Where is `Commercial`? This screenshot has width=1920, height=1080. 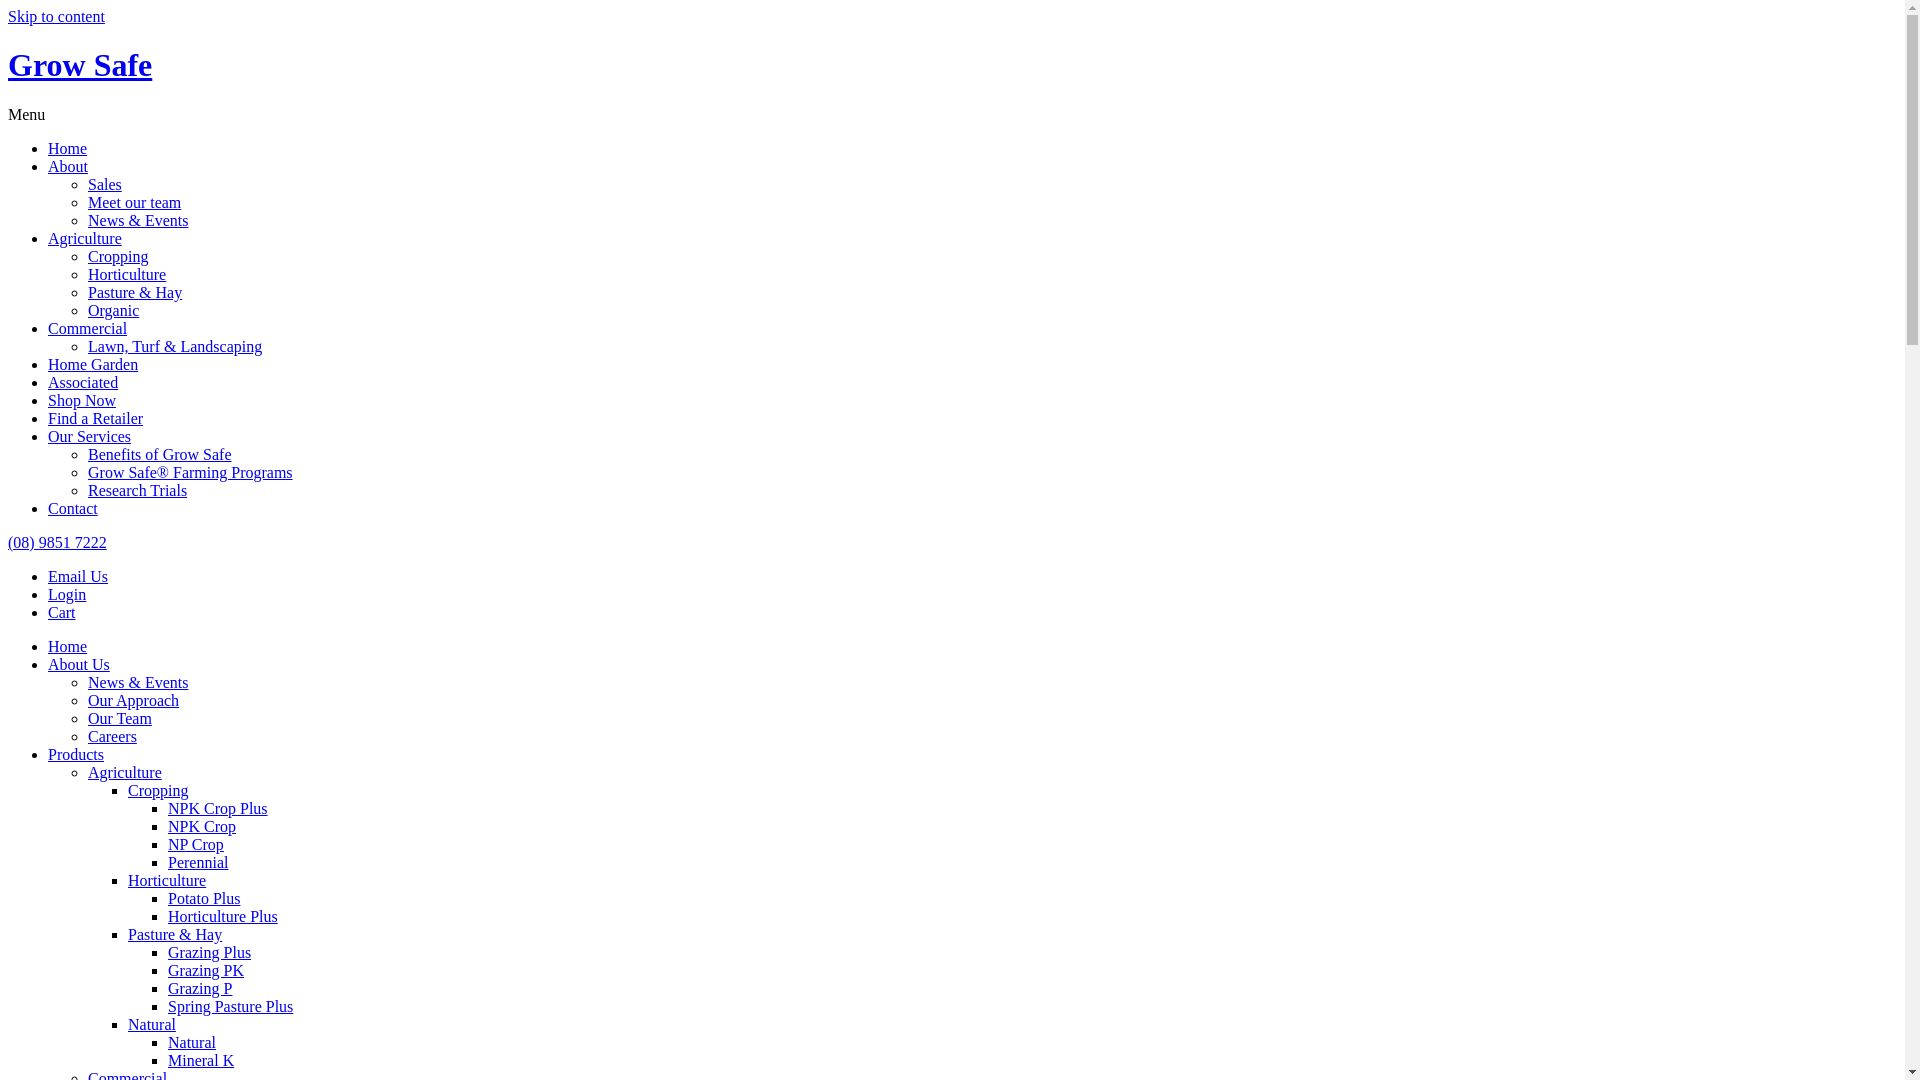 Commercial is located at coordinates (88, 328).